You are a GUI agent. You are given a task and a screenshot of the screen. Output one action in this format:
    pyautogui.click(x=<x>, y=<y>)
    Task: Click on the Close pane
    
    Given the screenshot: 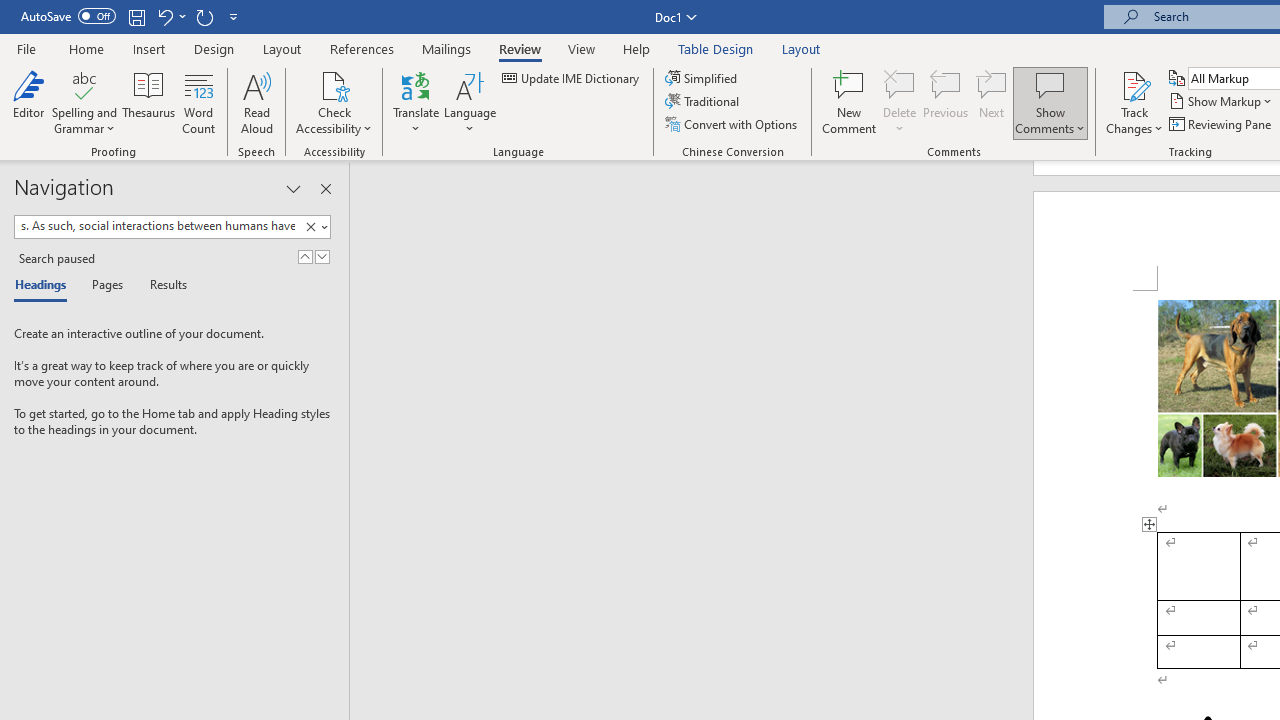 What is the action you would take?
    pyautogui.click(x=325, y=188)
    